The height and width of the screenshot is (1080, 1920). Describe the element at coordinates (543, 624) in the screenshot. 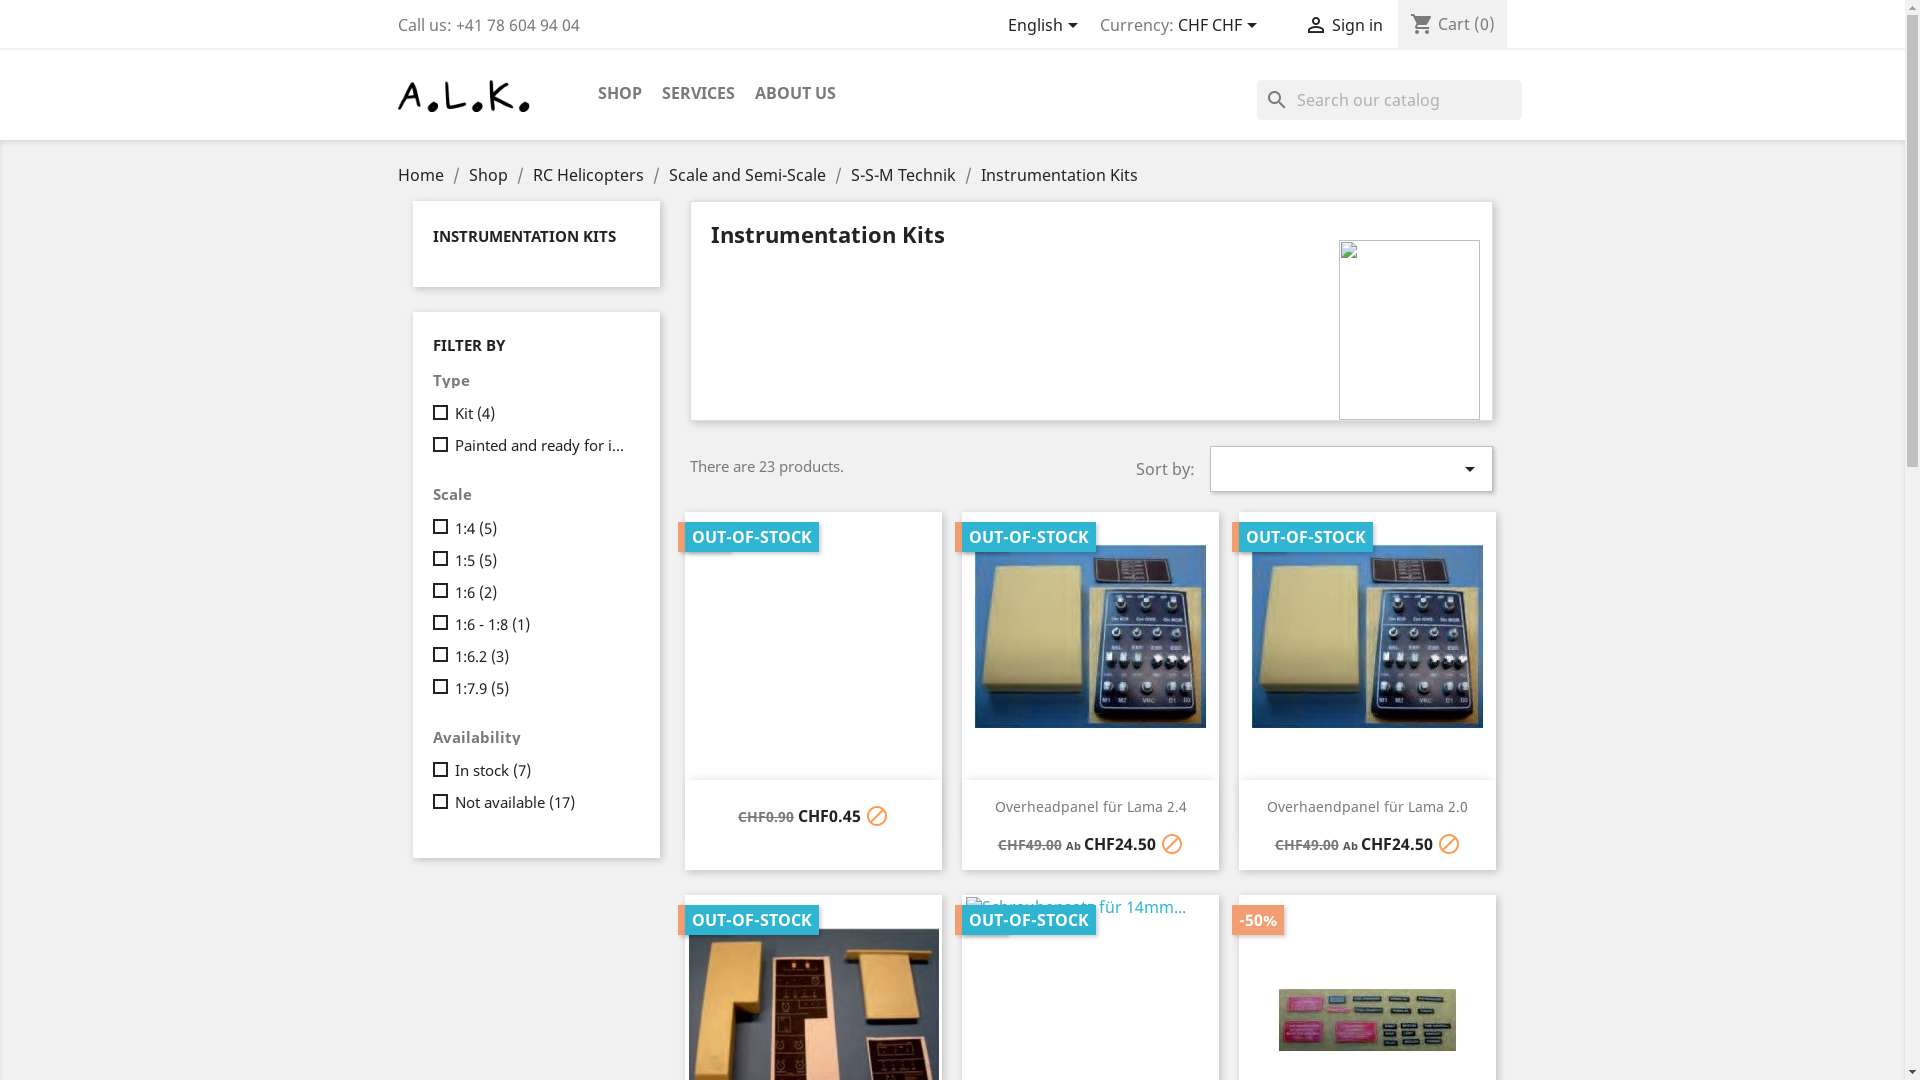

I see `1:6 - 1:8 (1)` at that location.